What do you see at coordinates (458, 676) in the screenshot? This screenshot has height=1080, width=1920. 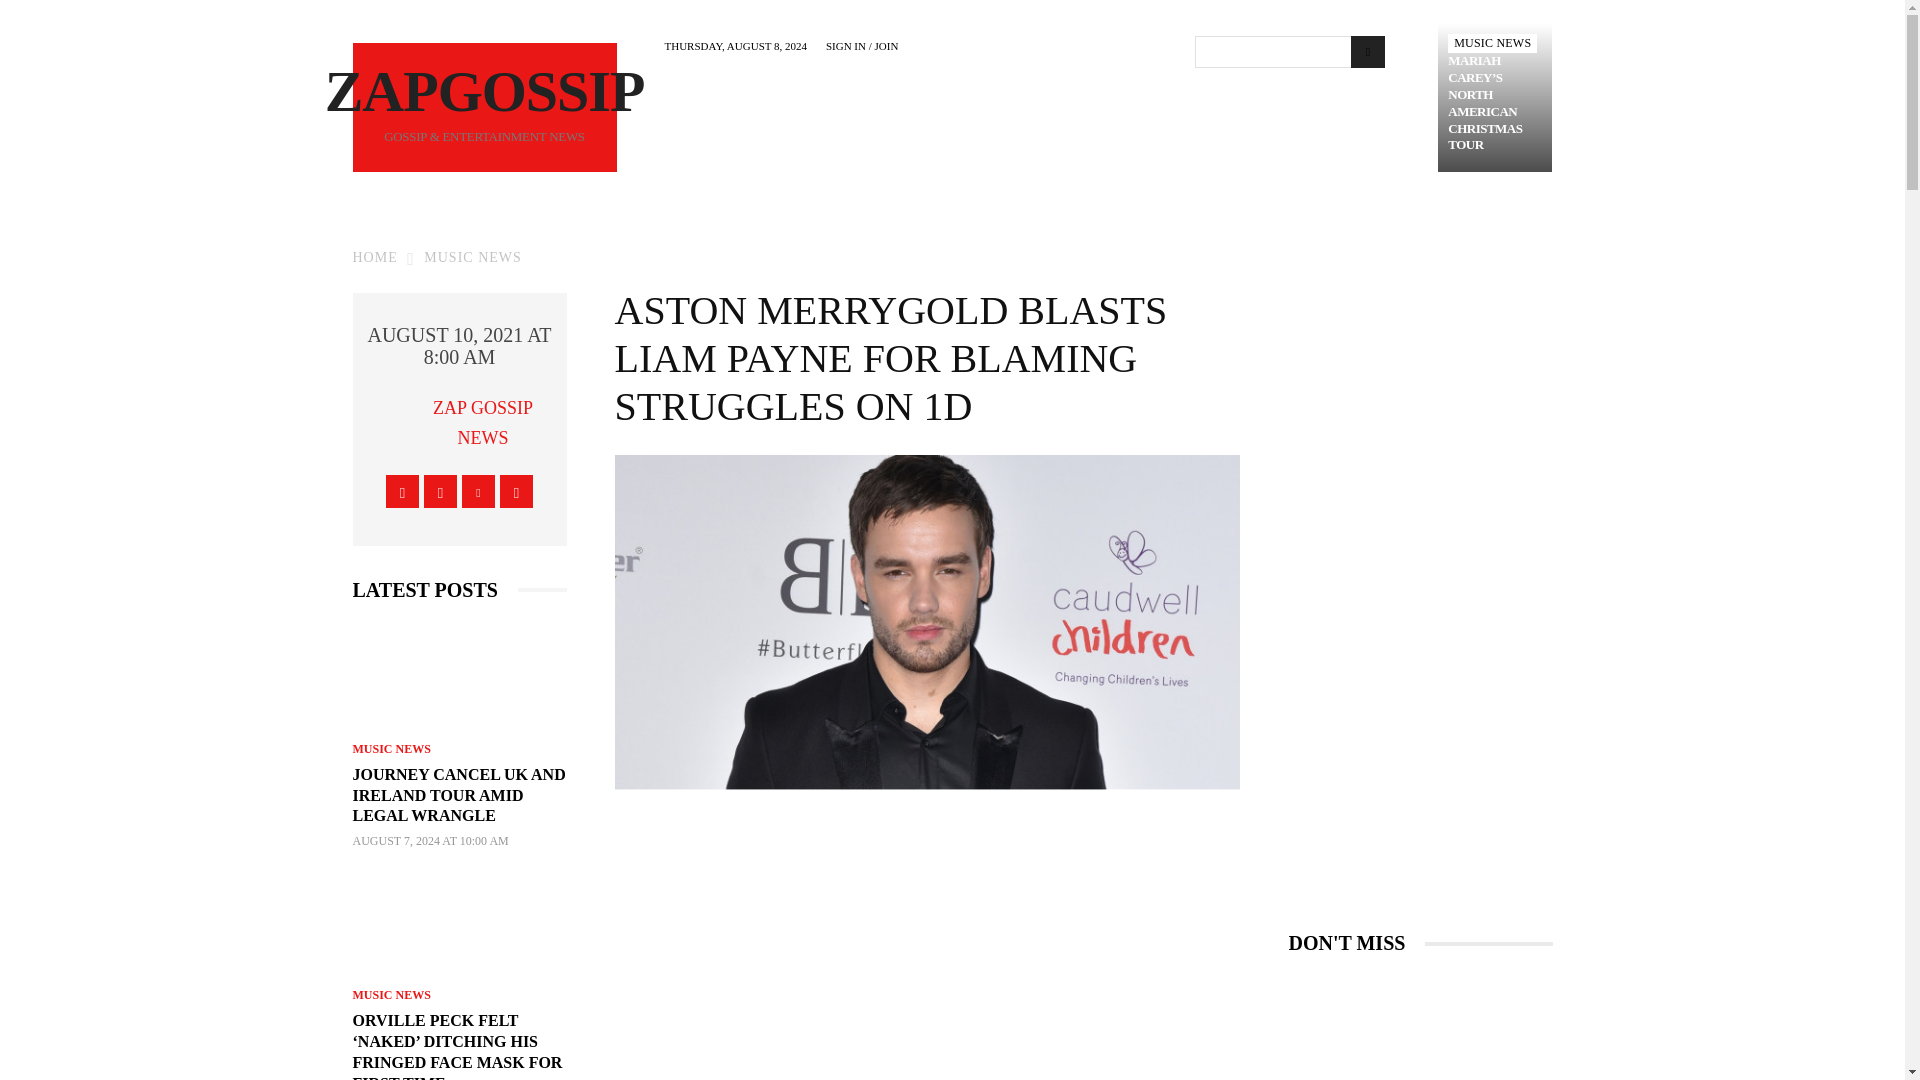 I see `Journey cancel UK and Ireland tour amid legal wrangle` at bounding box center [458, 676].